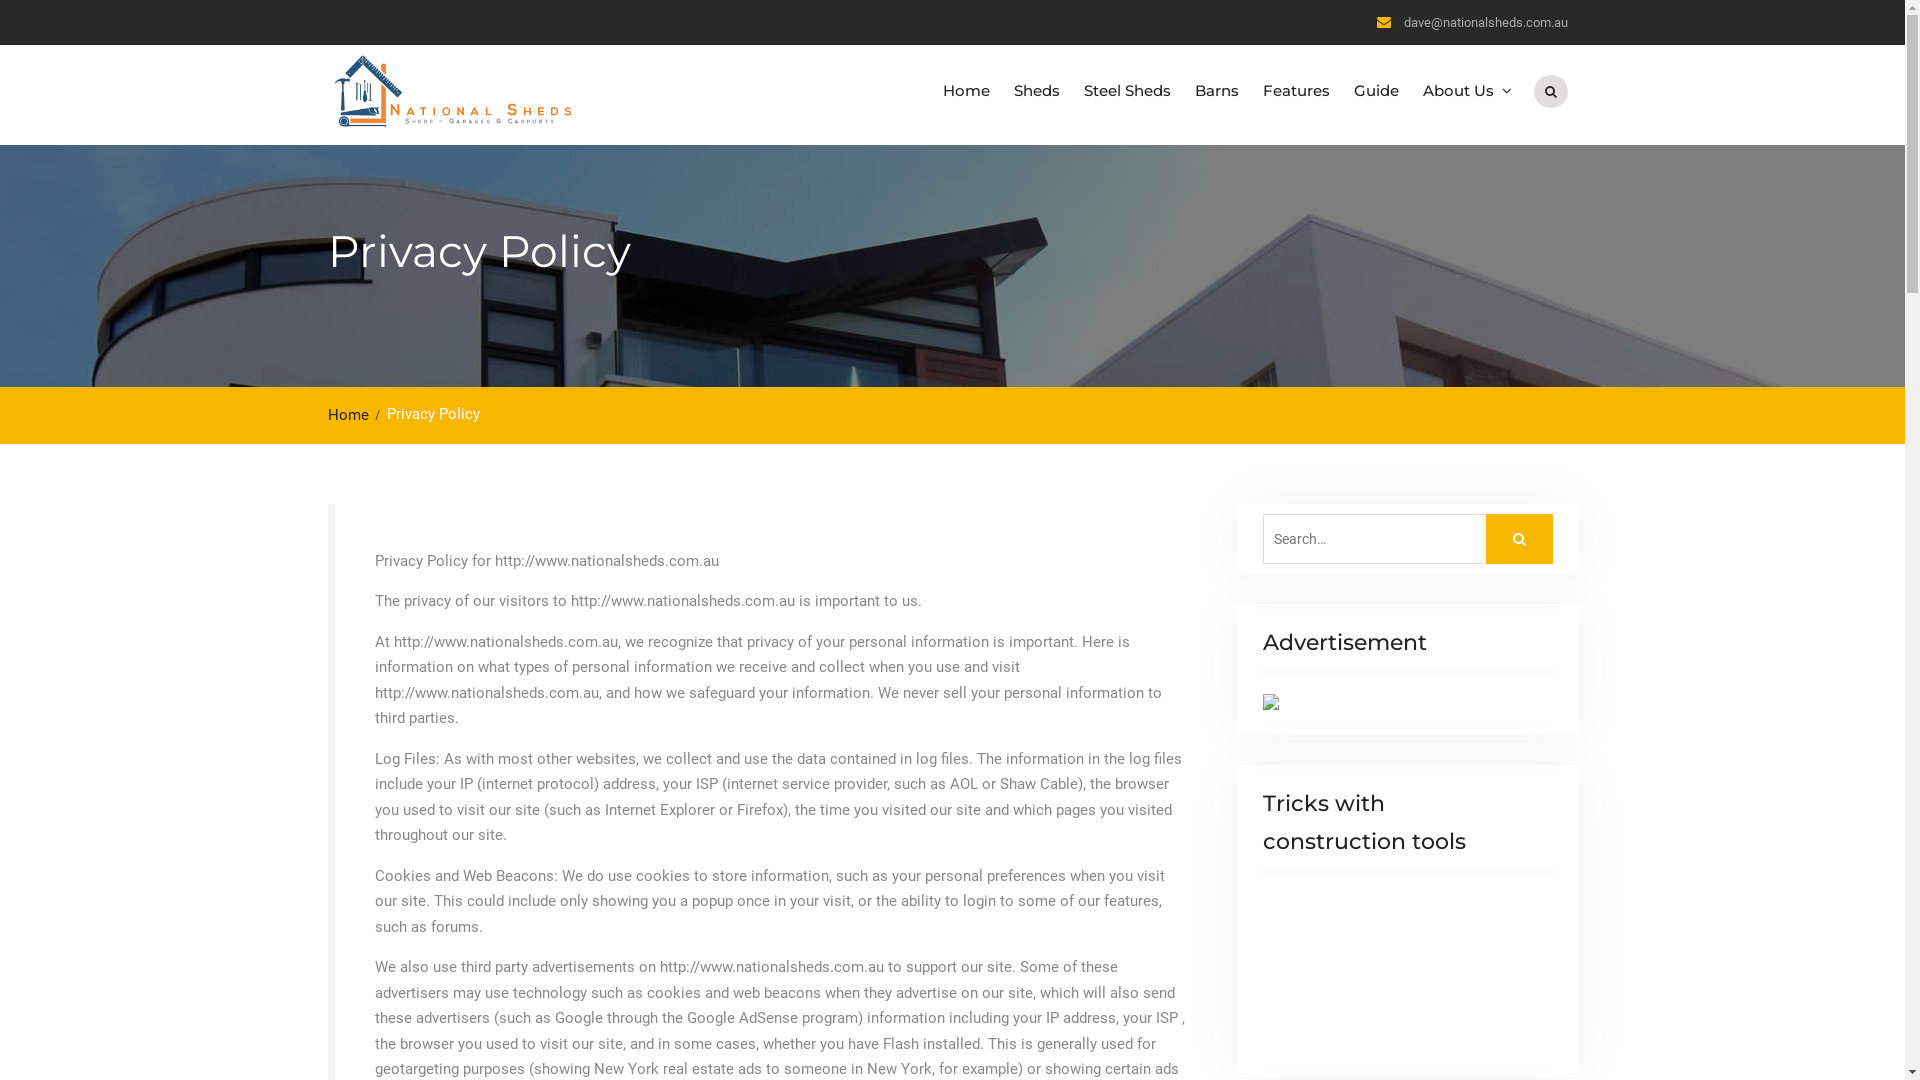 The height and width of the screenshot is (1080, 1920). Describe the element at coordinates (1376, 91) in the screenshot. I see `Guide` at that location.